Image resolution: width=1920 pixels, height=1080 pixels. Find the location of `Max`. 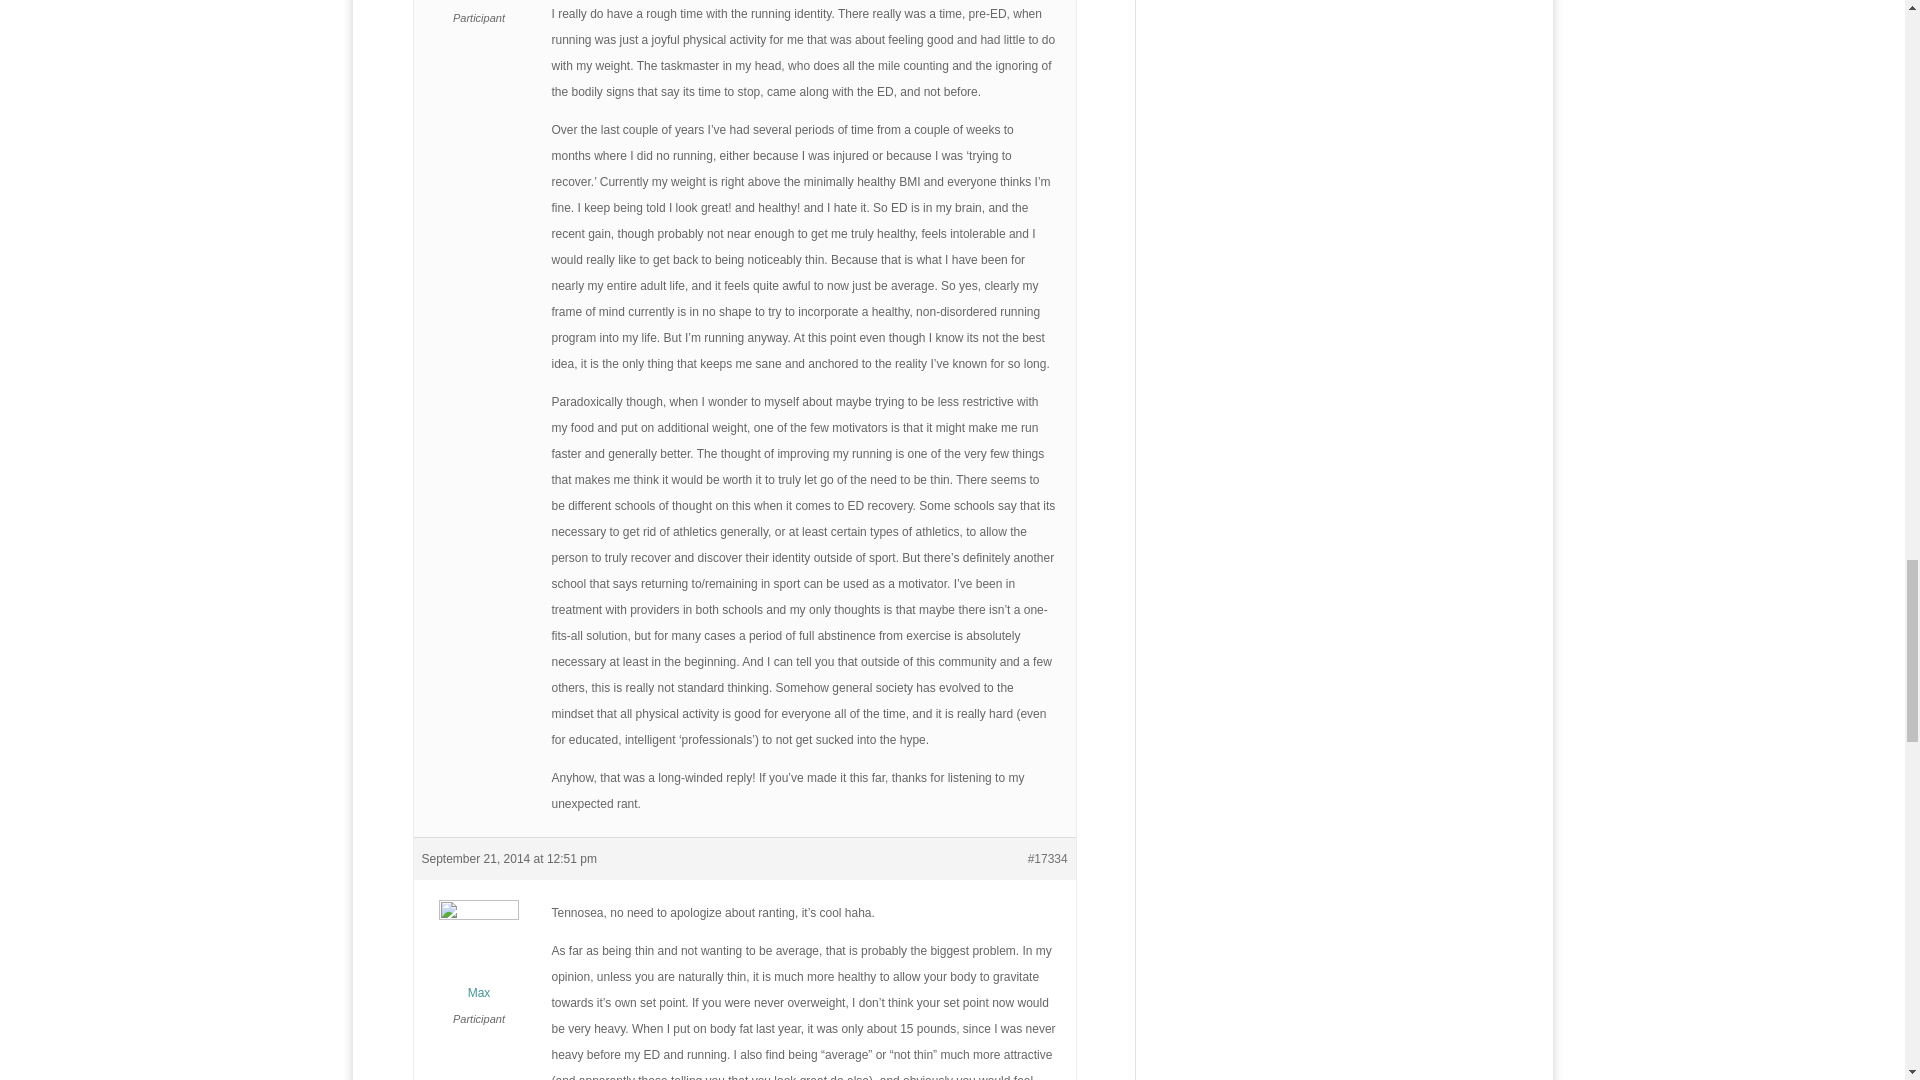

Max is located at coordinates (480, 957).